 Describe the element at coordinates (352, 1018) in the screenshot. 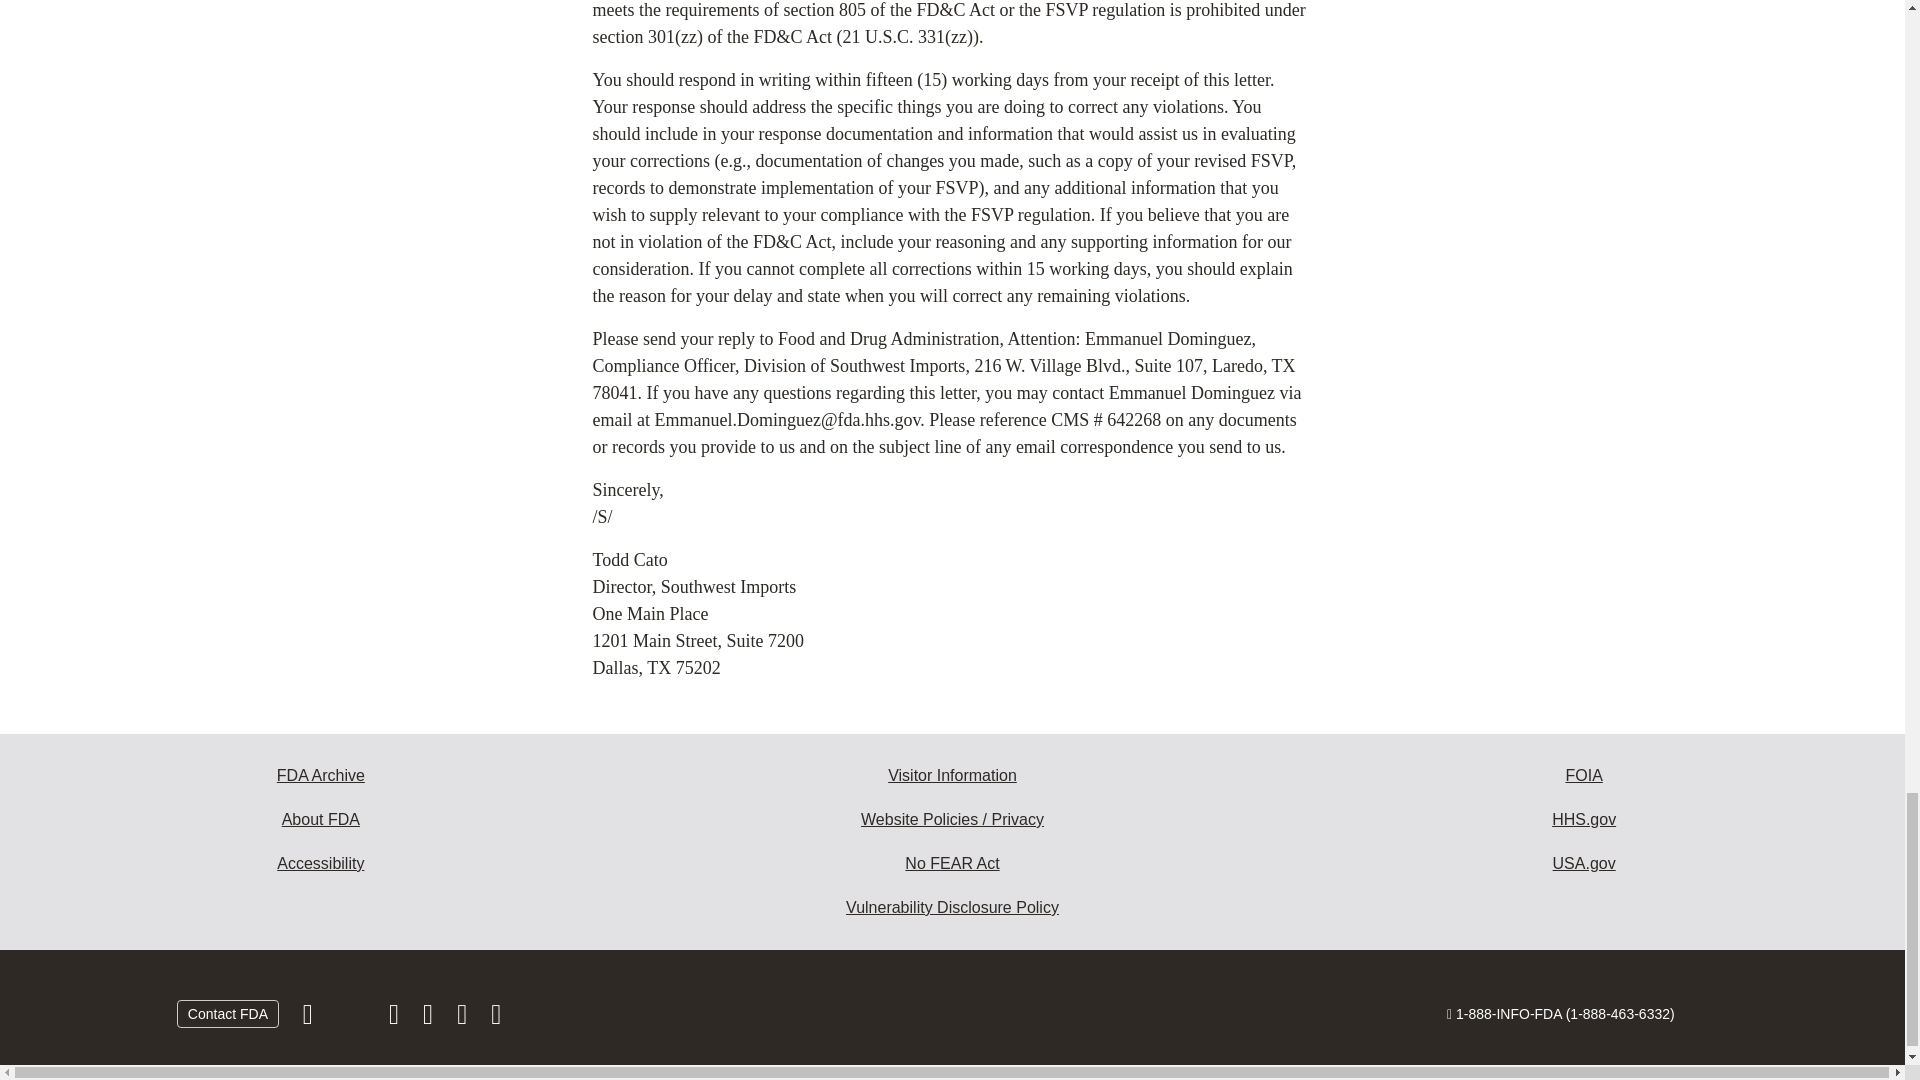

I see `Follow FDA on X` at that location.